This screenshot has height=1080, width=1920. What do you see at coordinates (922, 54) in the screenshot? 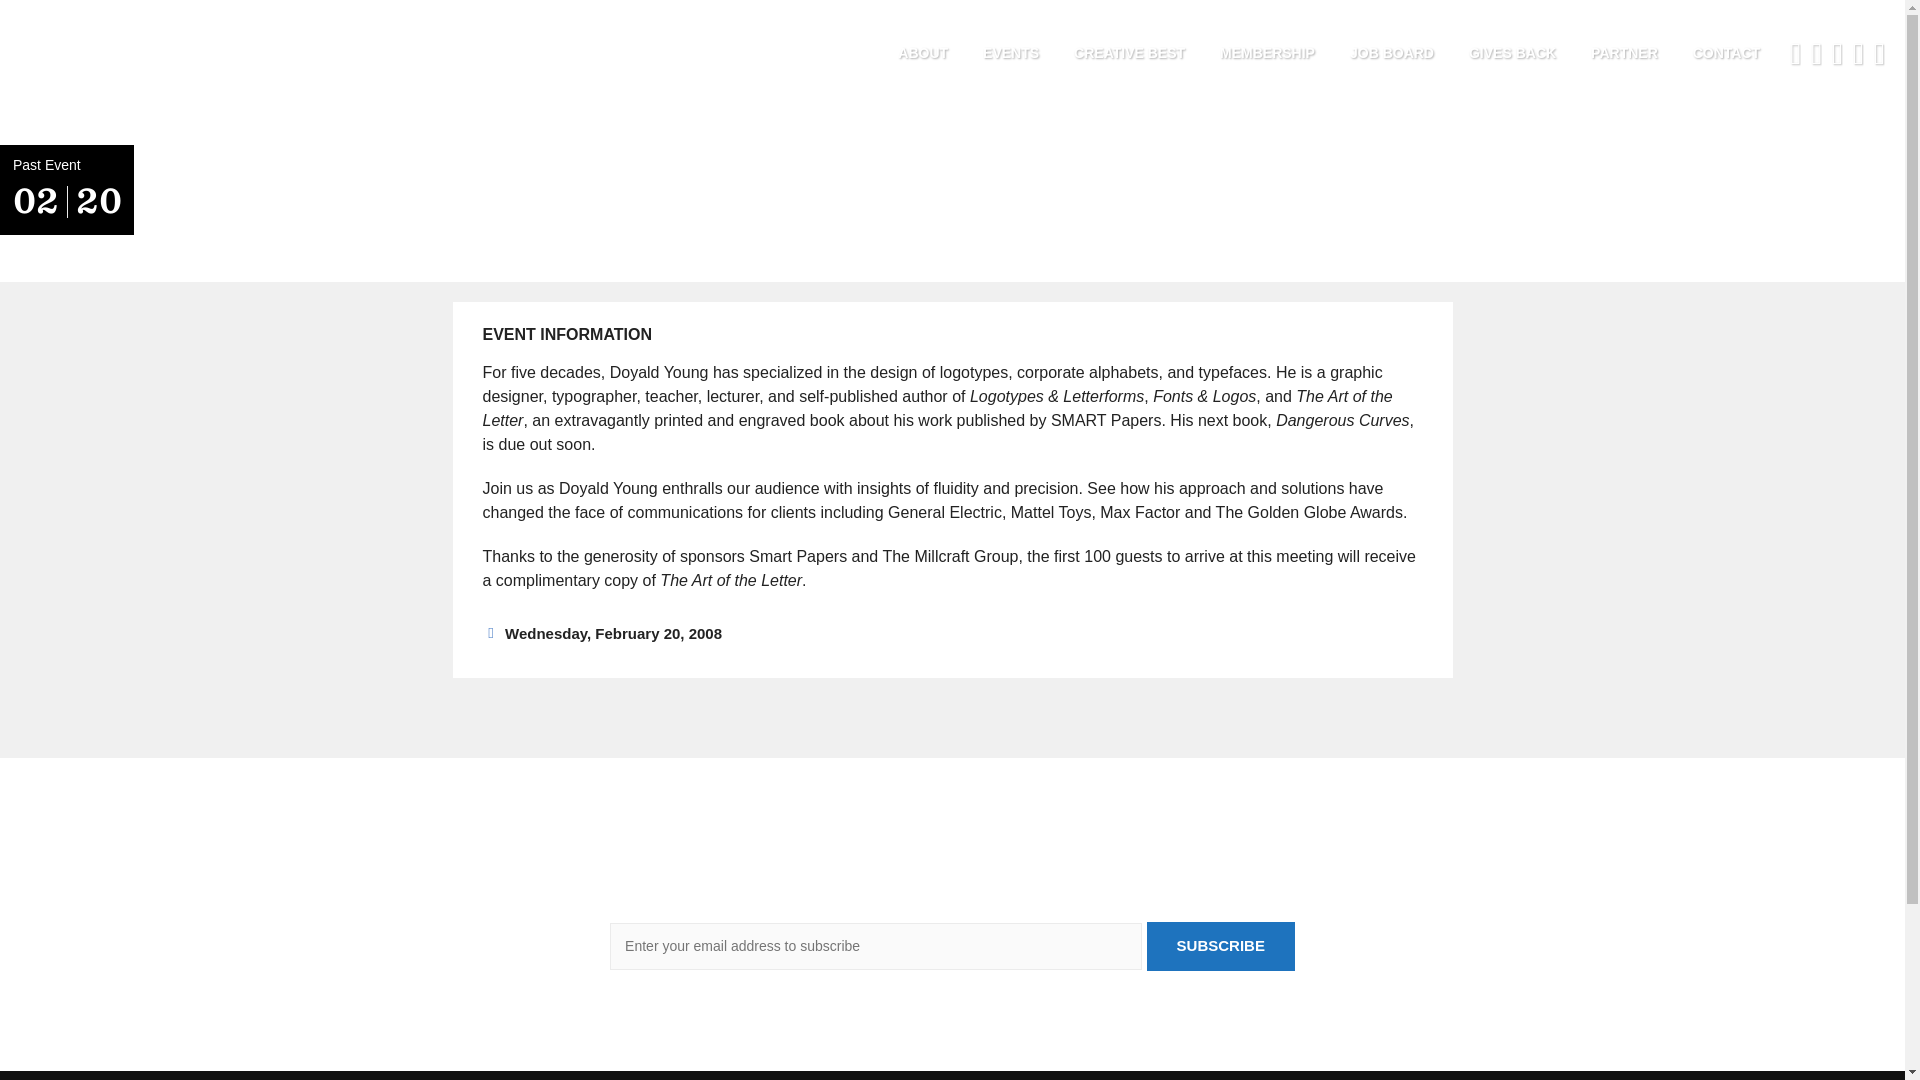
I see `ABOUT` at bounding box center [922, 54].